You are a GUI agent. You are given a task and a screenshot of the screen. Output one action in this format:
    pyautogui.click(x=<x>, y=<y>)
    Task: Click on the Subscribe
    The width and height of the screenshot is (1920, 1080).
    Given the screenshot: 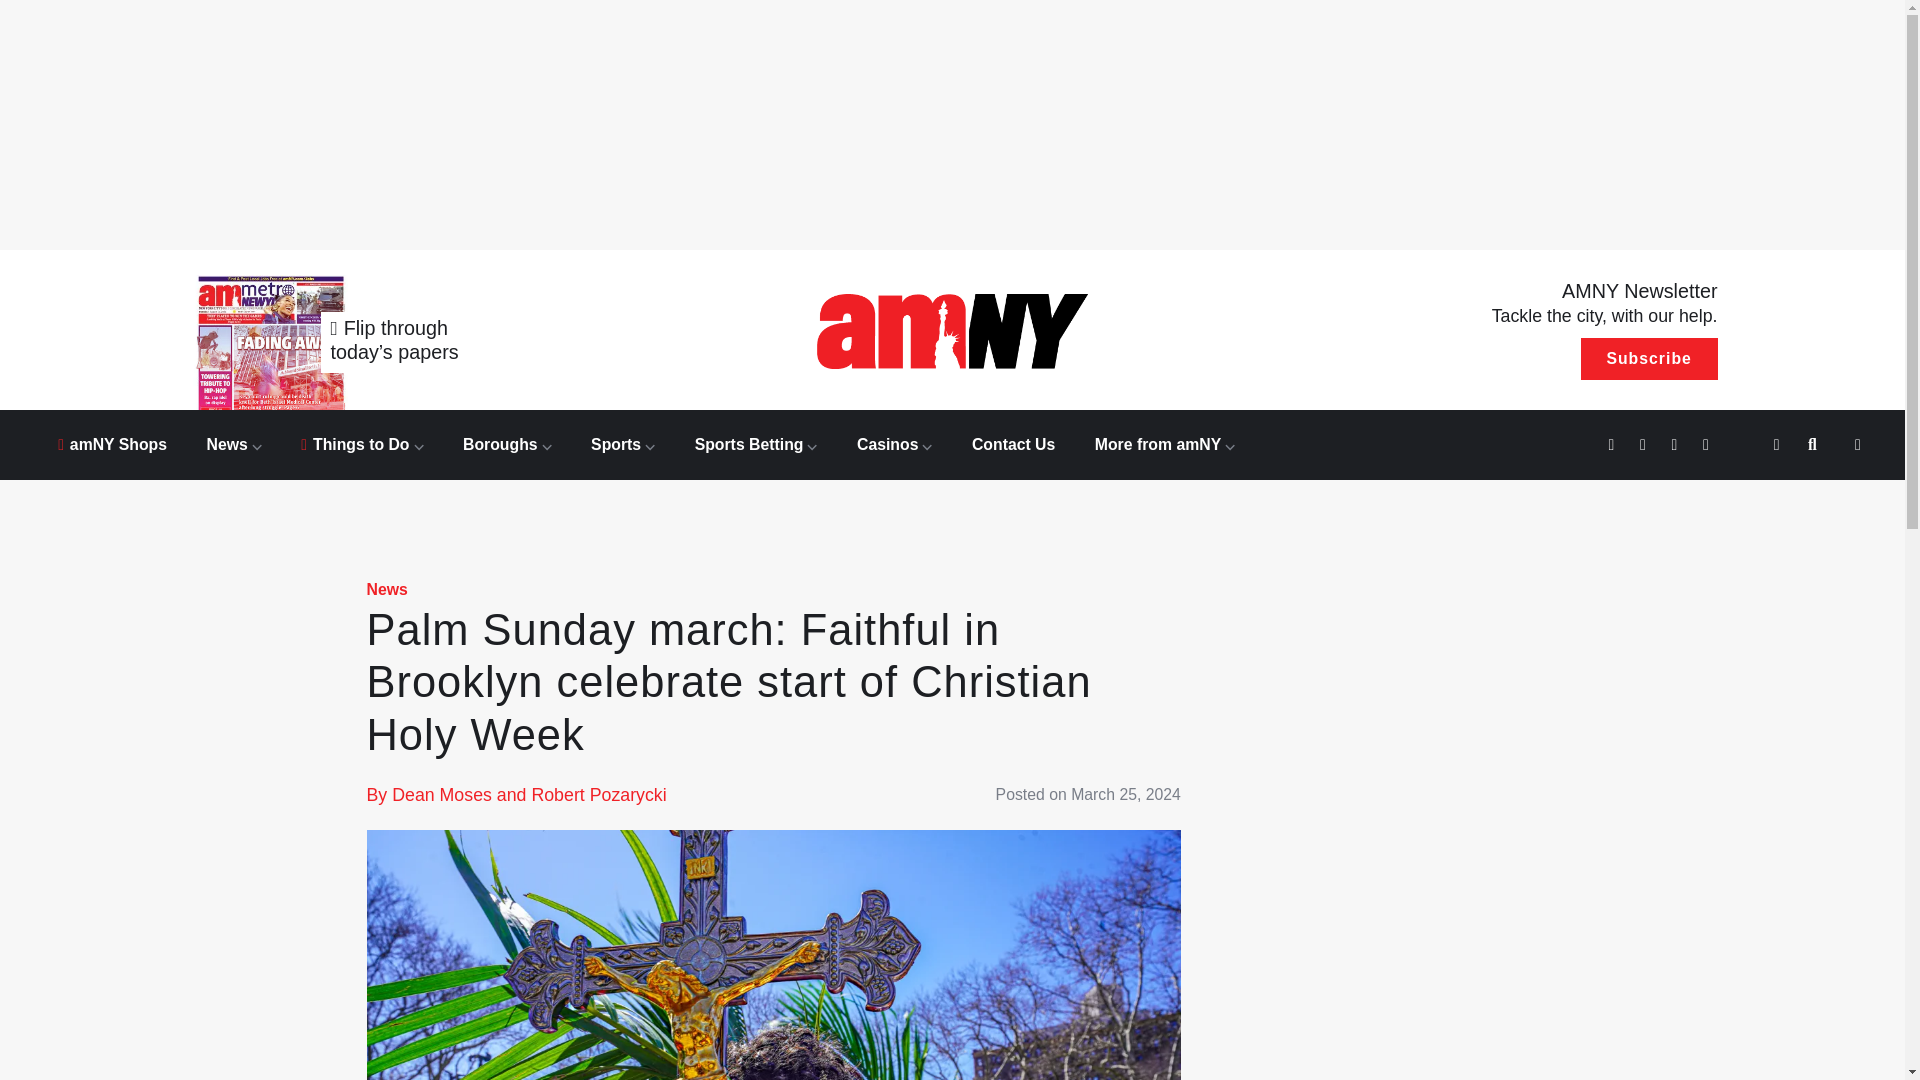 What is the action you would take?
    pyautogui.click(x=1649, y=359)
    